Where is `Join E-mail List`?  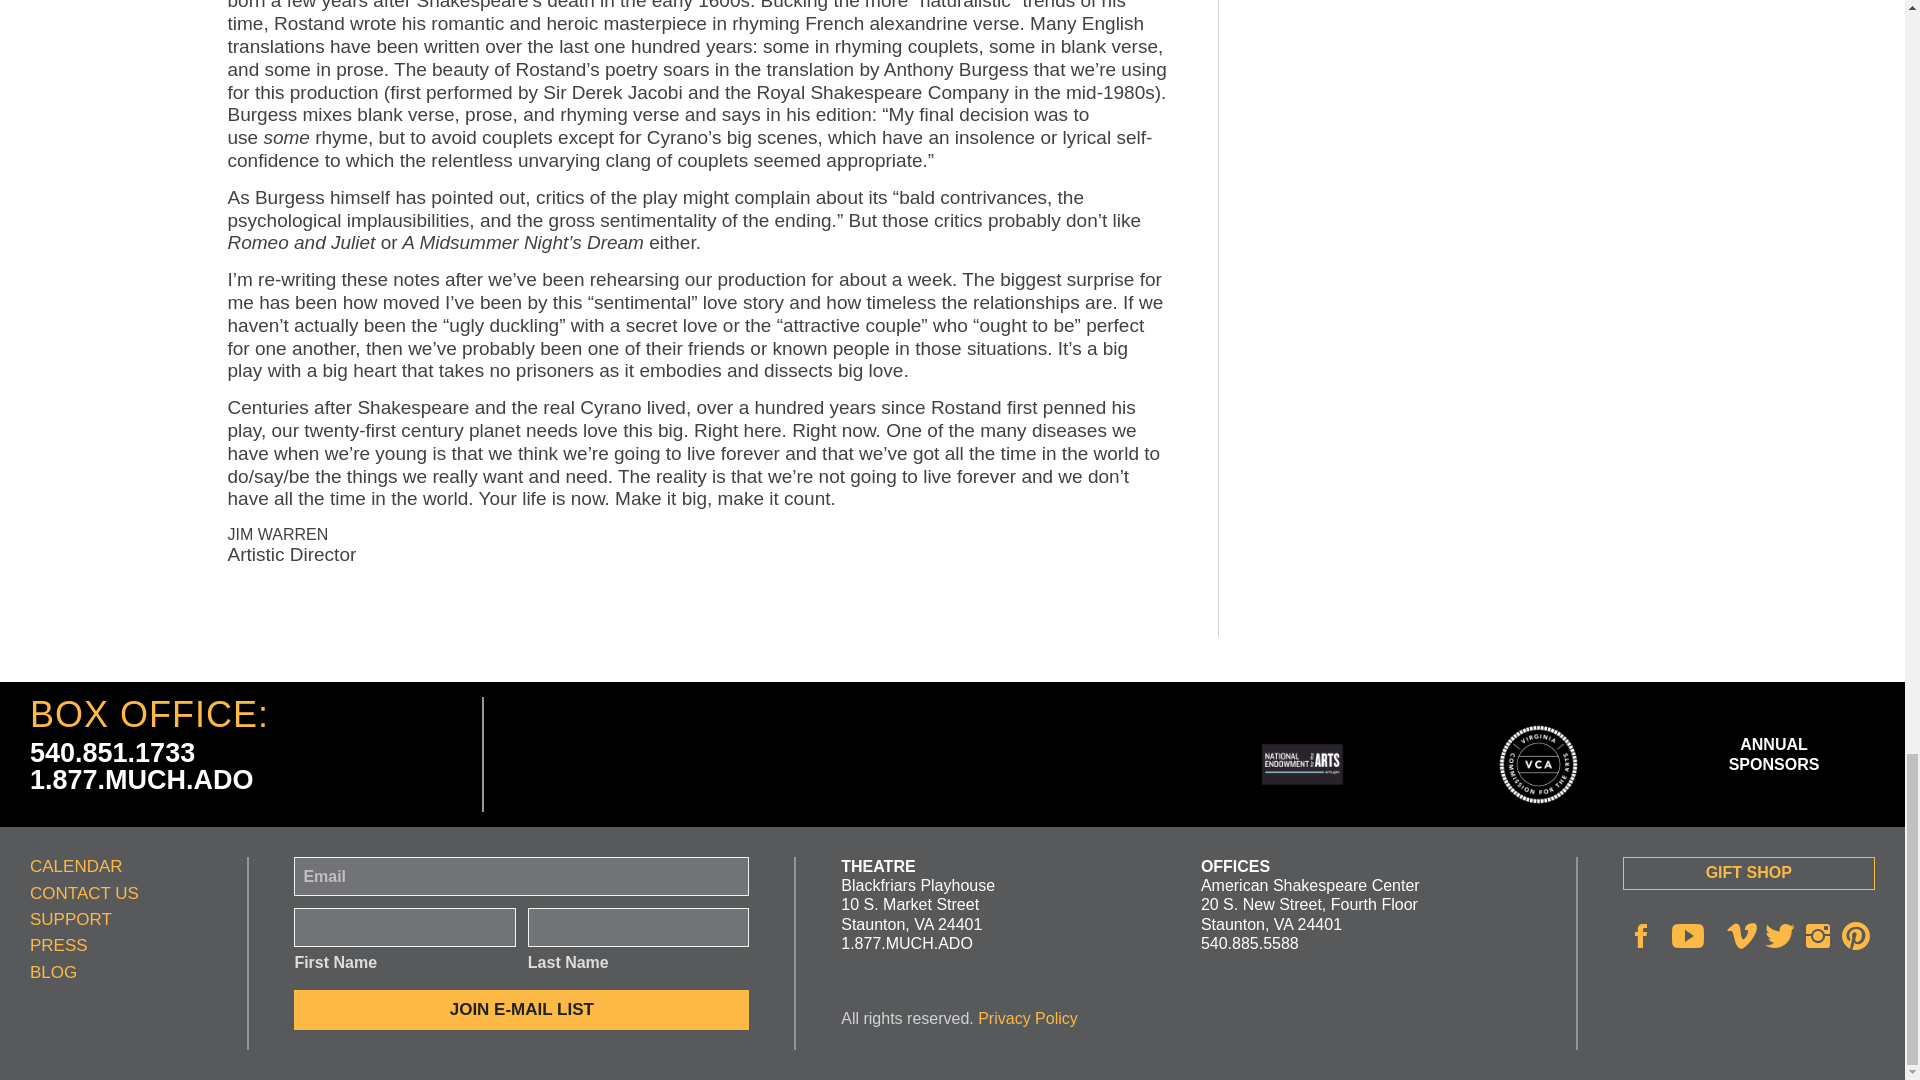
Join E-mail List is located at coordinates (520, 1010).